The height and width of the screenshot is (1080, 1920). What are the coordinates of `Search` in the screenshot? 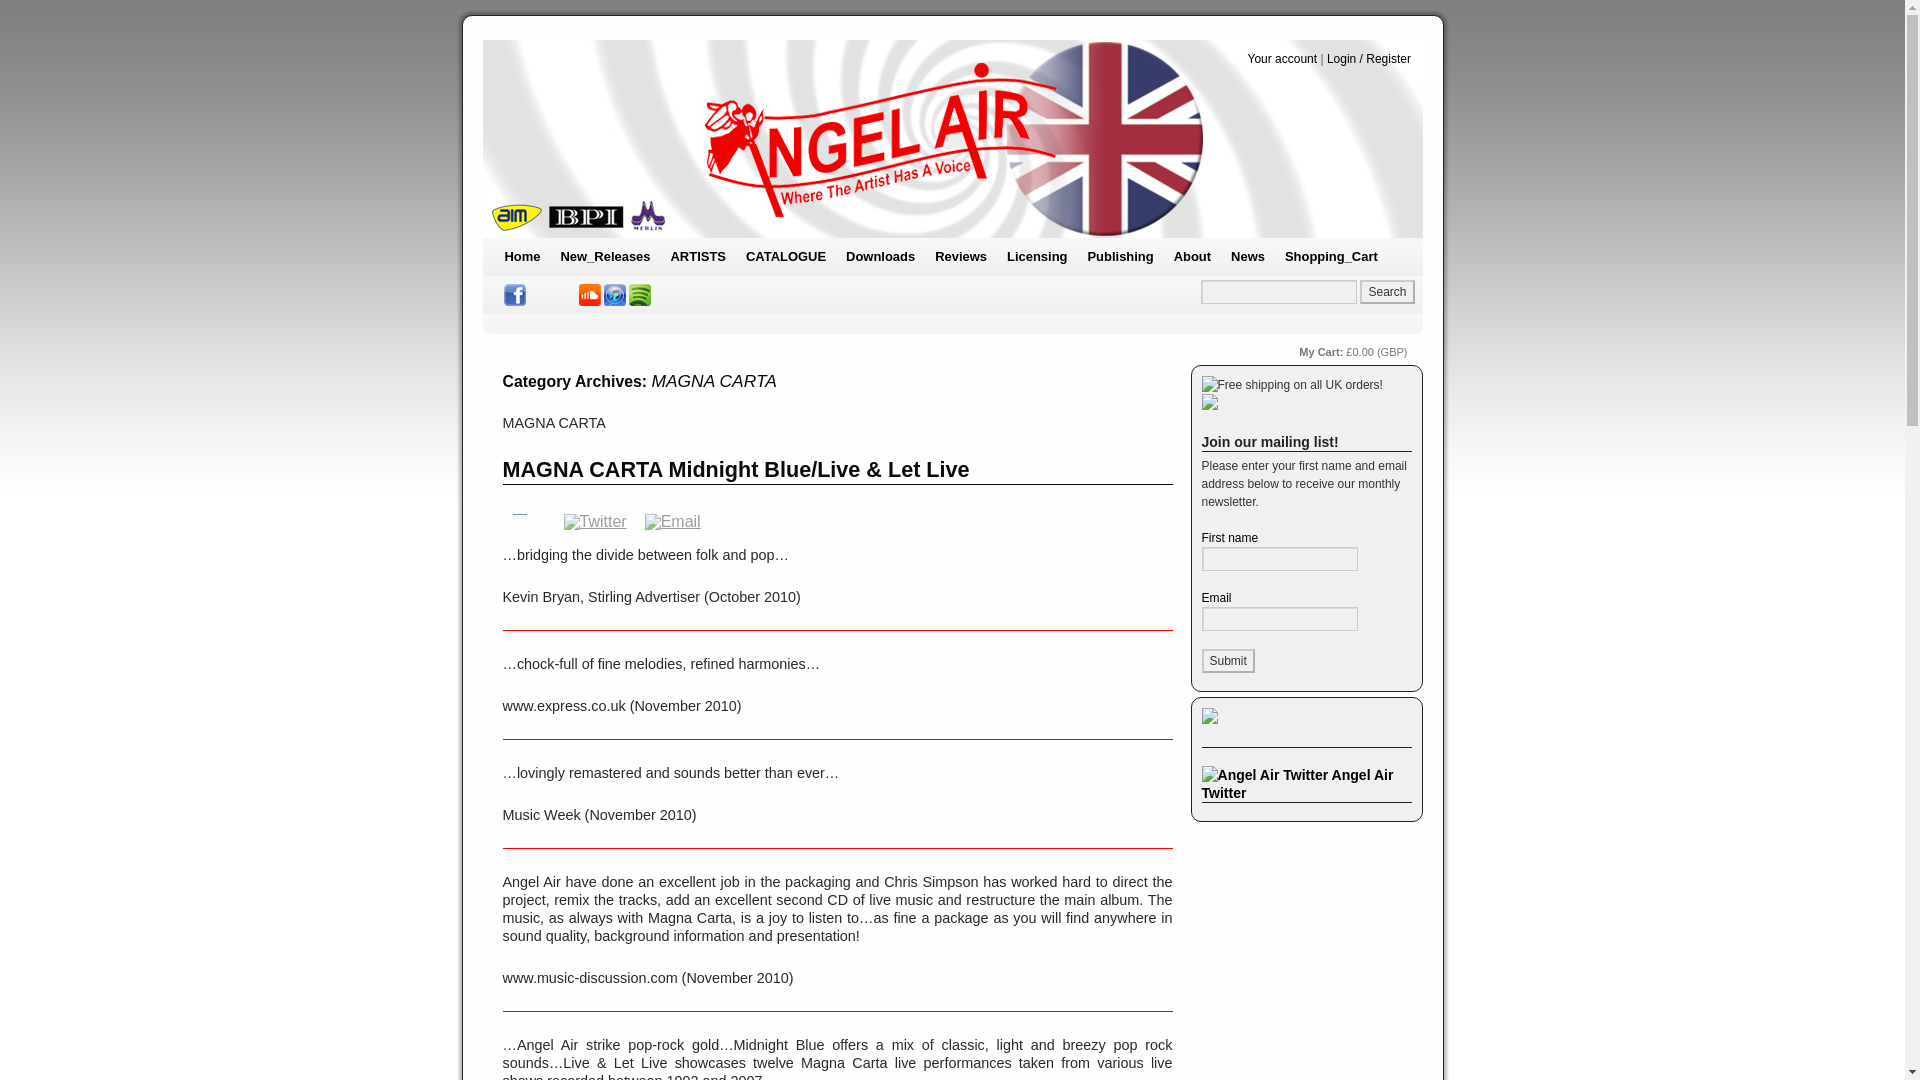 It's located at (1386, 291).